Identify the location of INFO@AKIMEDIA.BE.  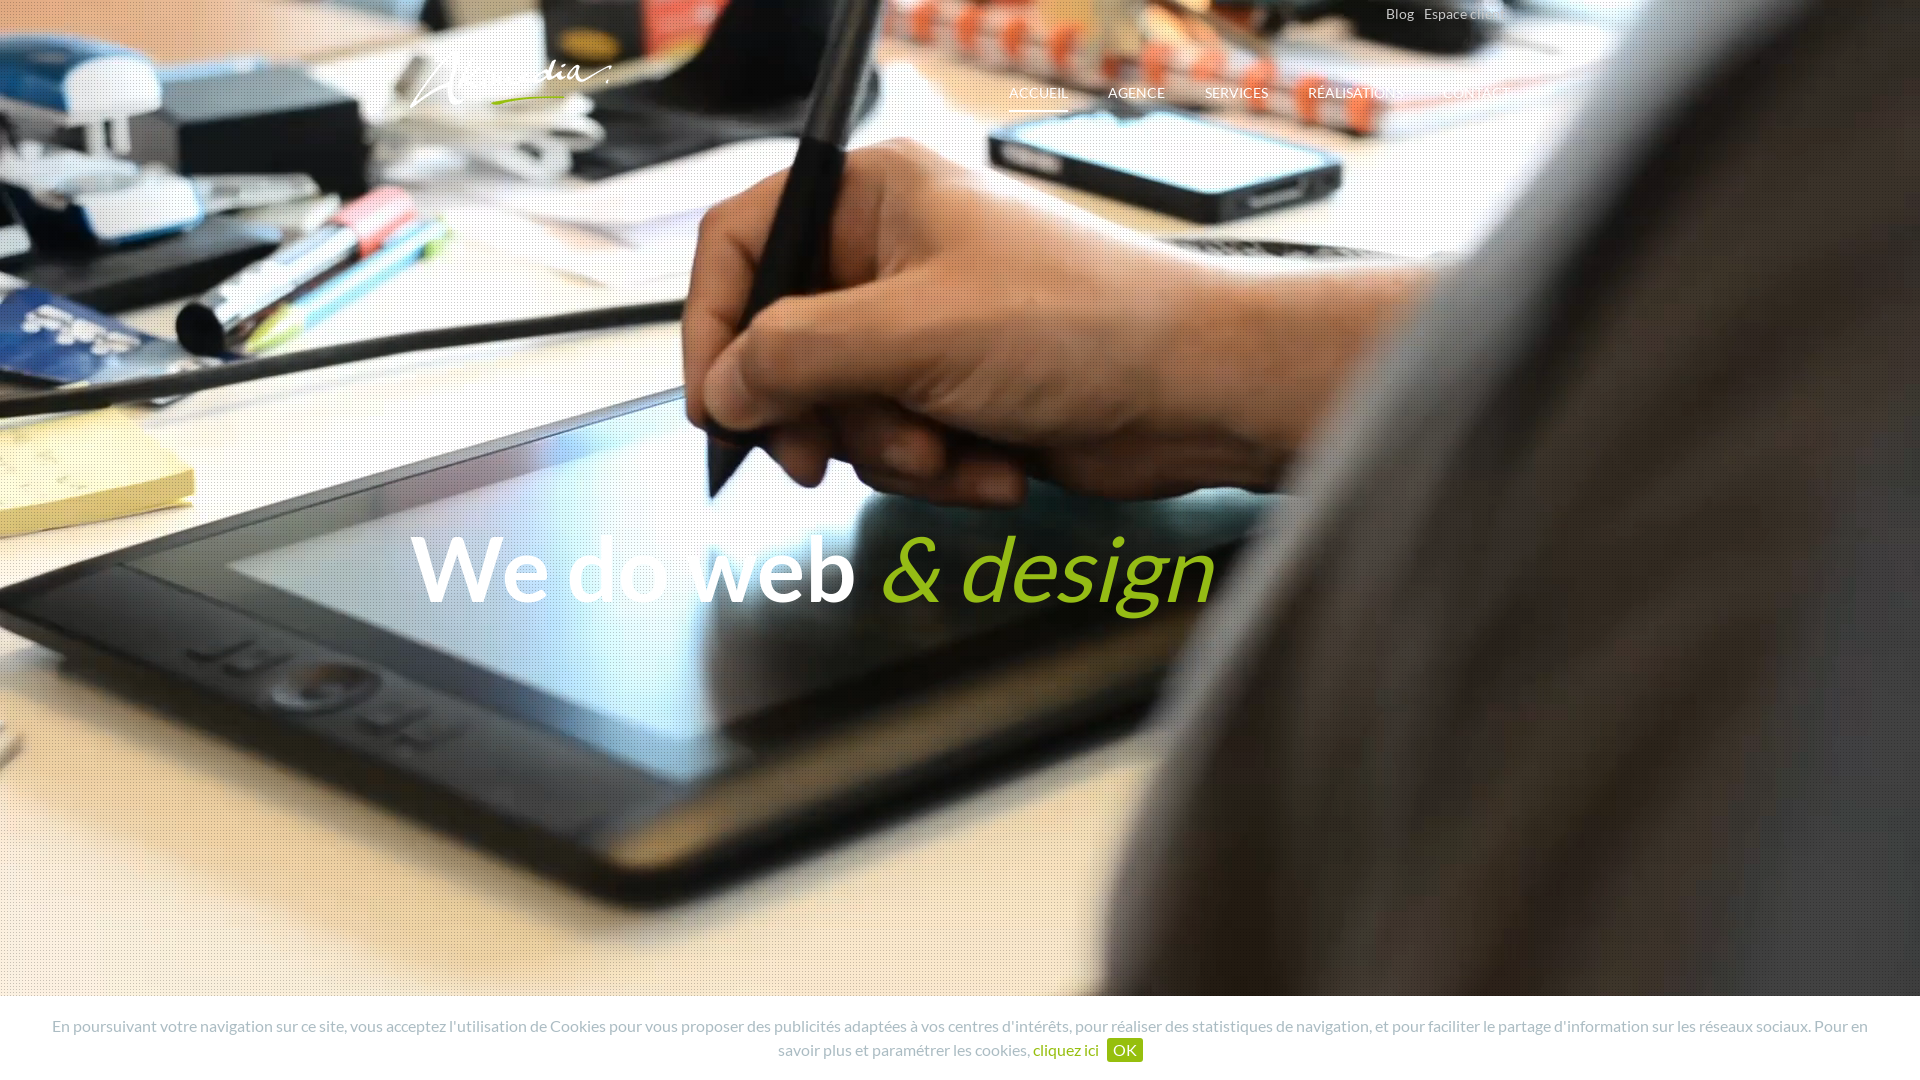
(468, 1040).